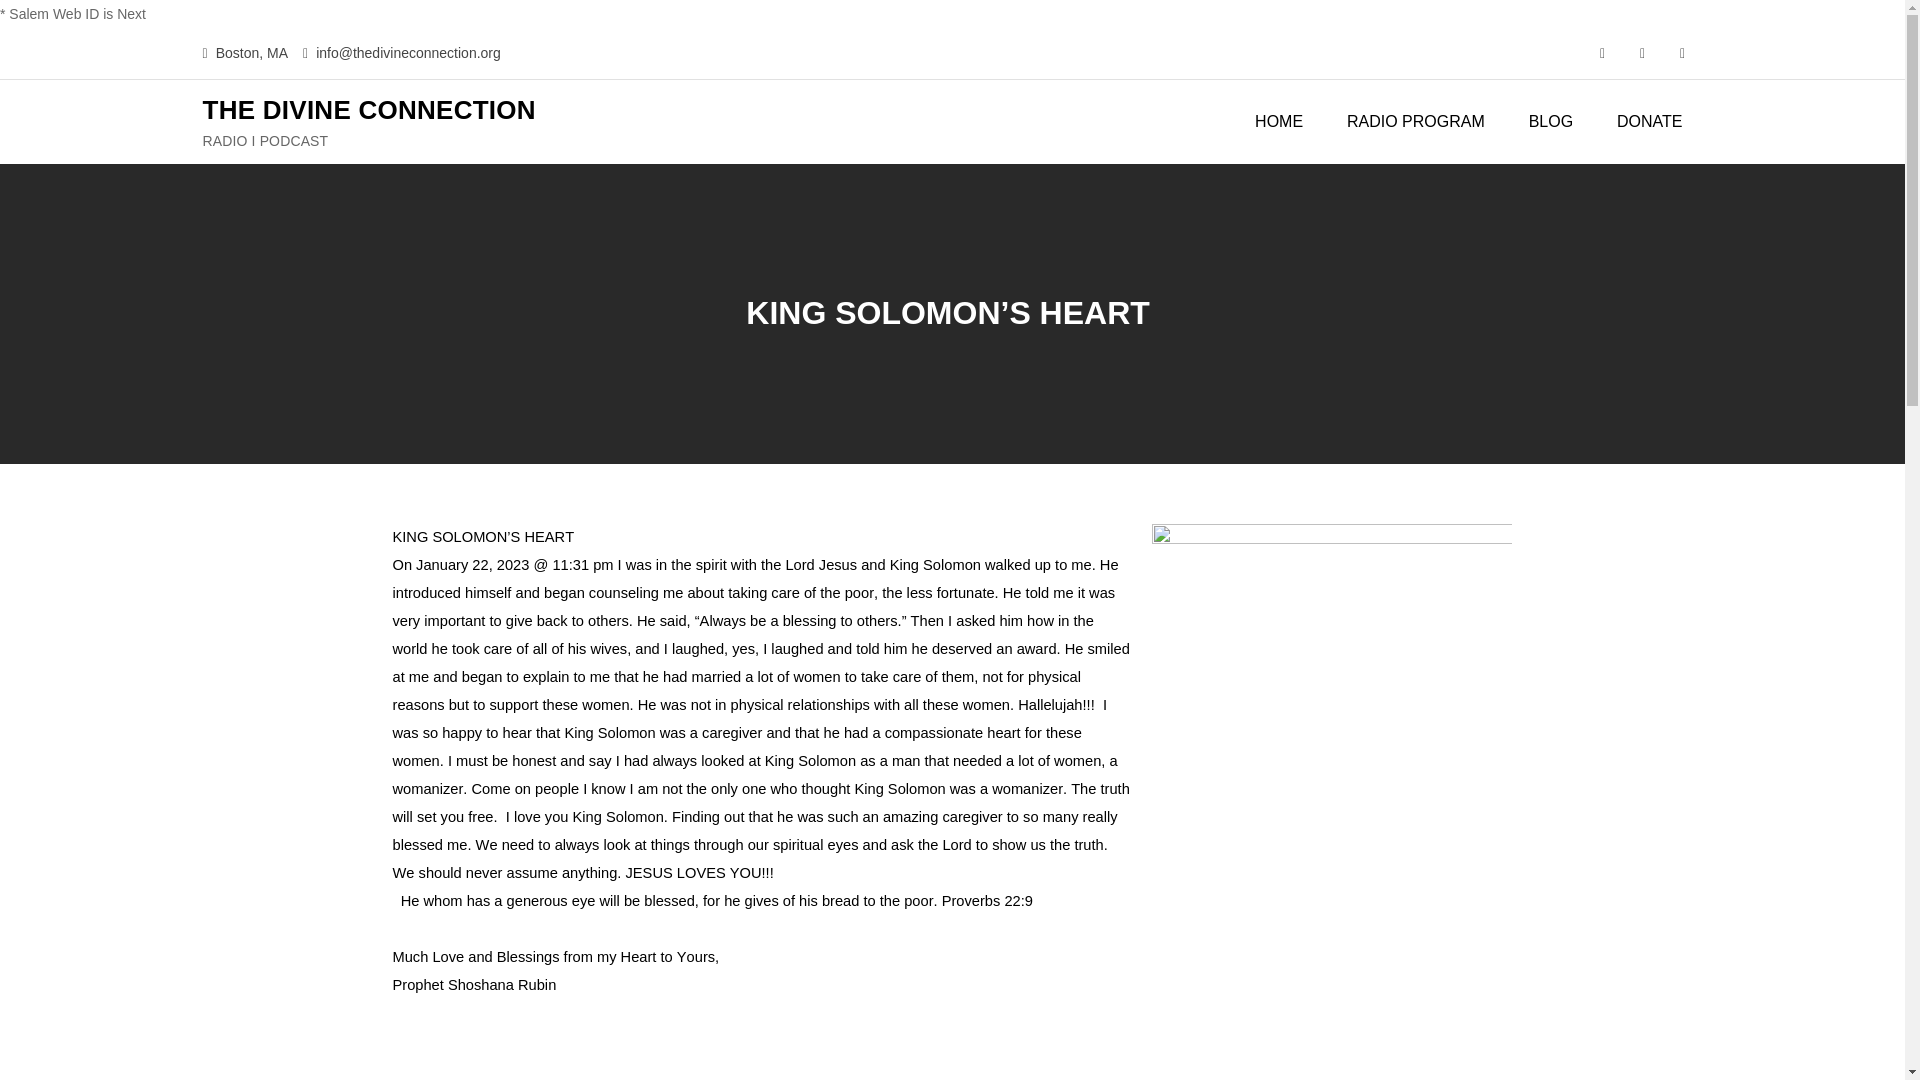 This screenshot has height=1080, width=1920. I want to click on THE DIVINE CONNECTION, so click(368, 108).